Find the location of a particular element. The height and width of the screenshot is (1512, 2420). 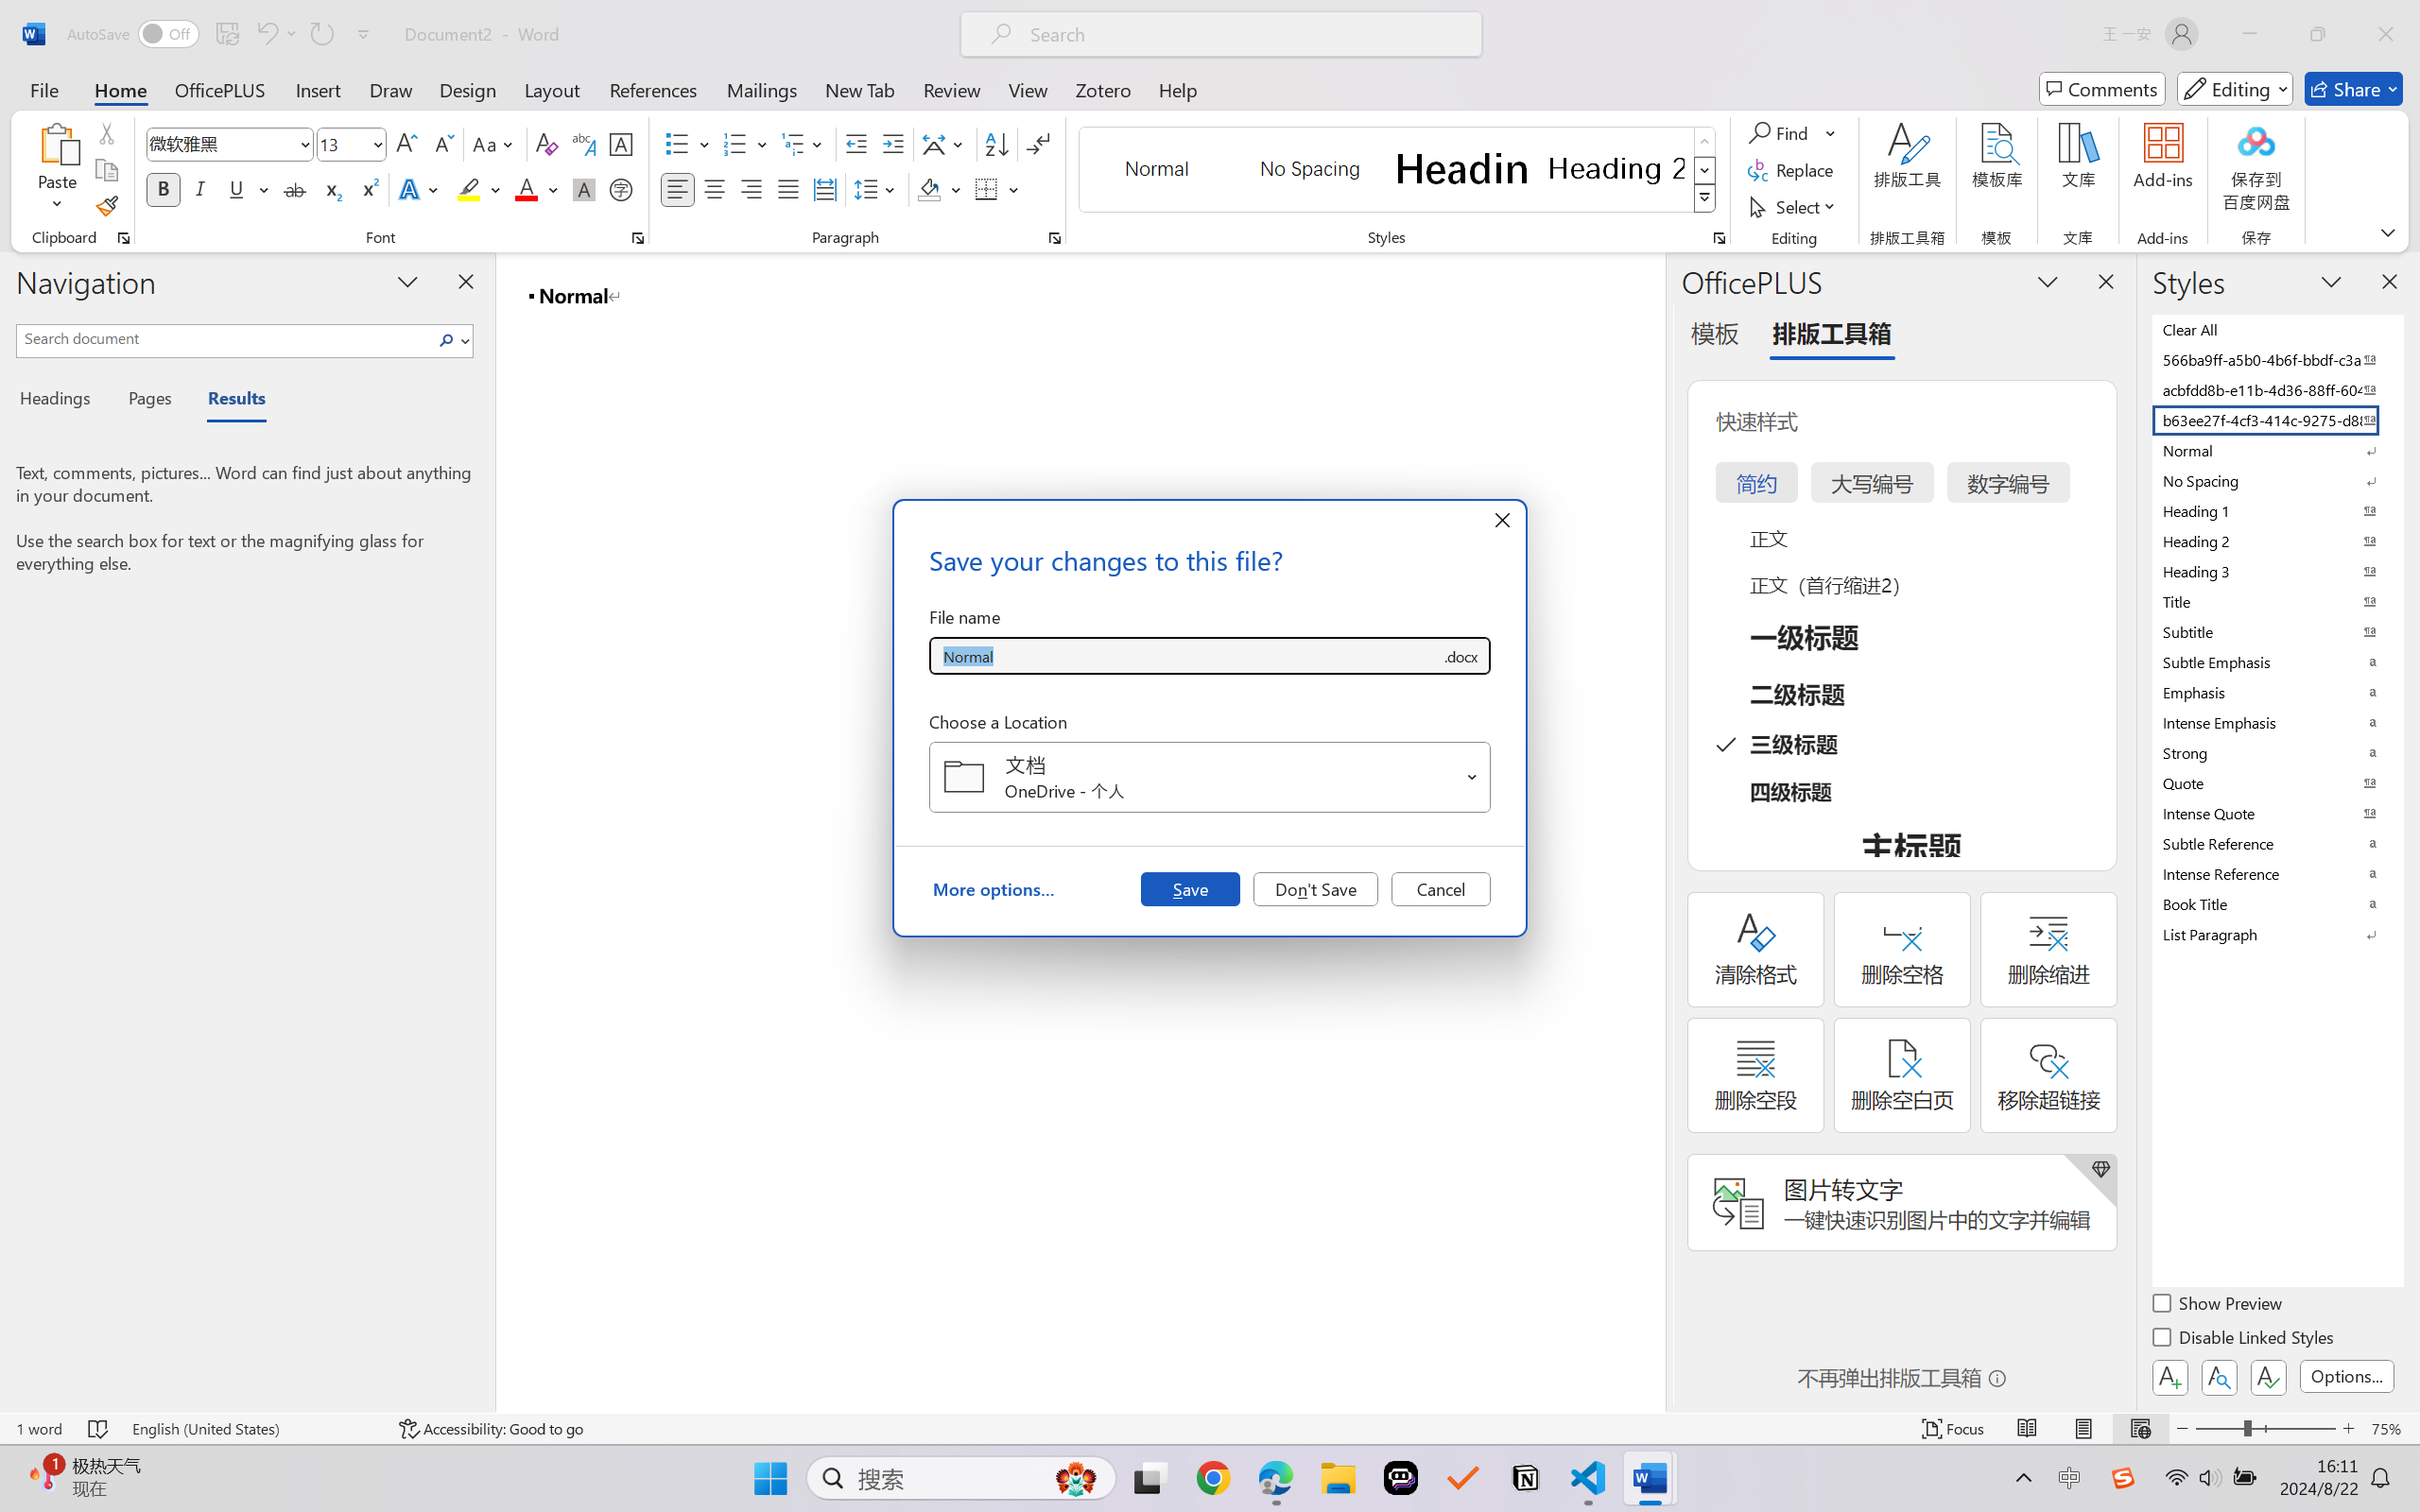

Undo <ApplyStyleToDoc>b__0 is located at coordinates (276, 34).